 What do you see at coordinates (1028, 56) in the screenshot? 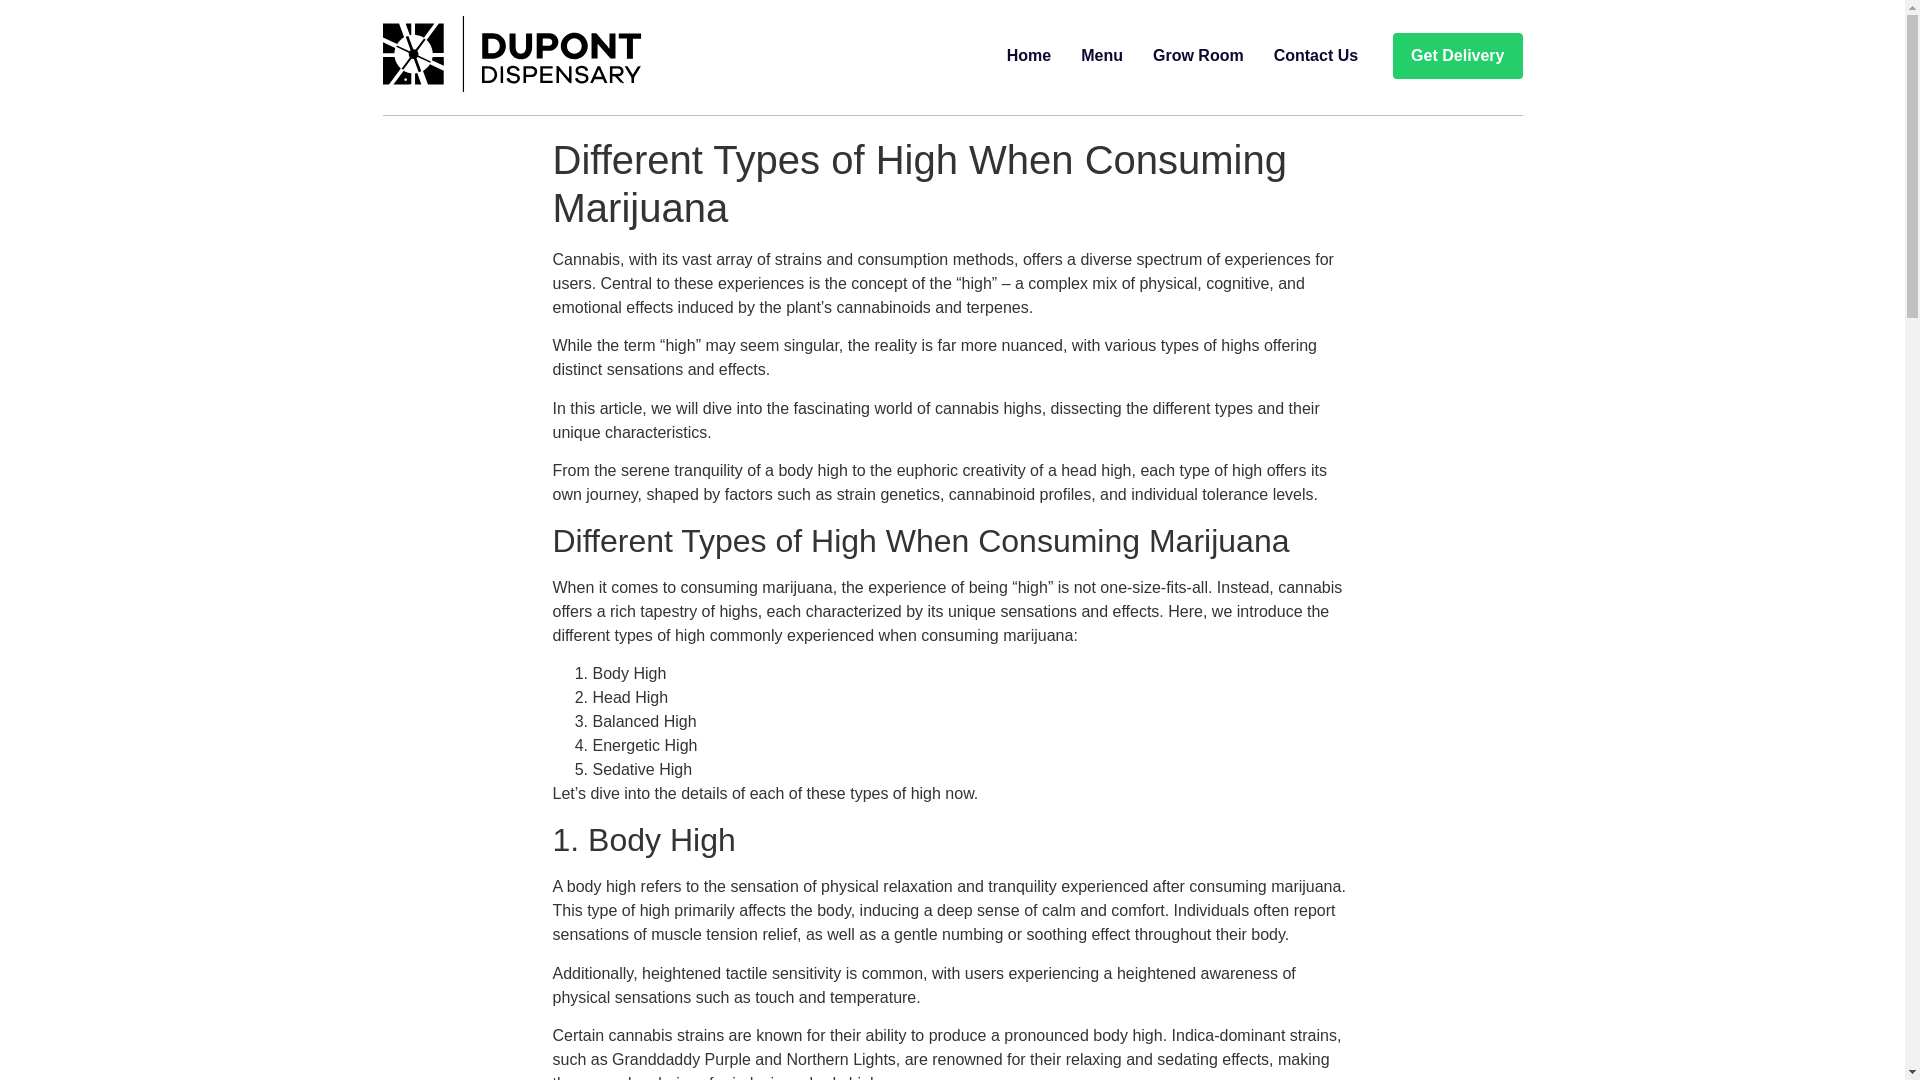
I see `Home` at bounding box center [1028, 56].